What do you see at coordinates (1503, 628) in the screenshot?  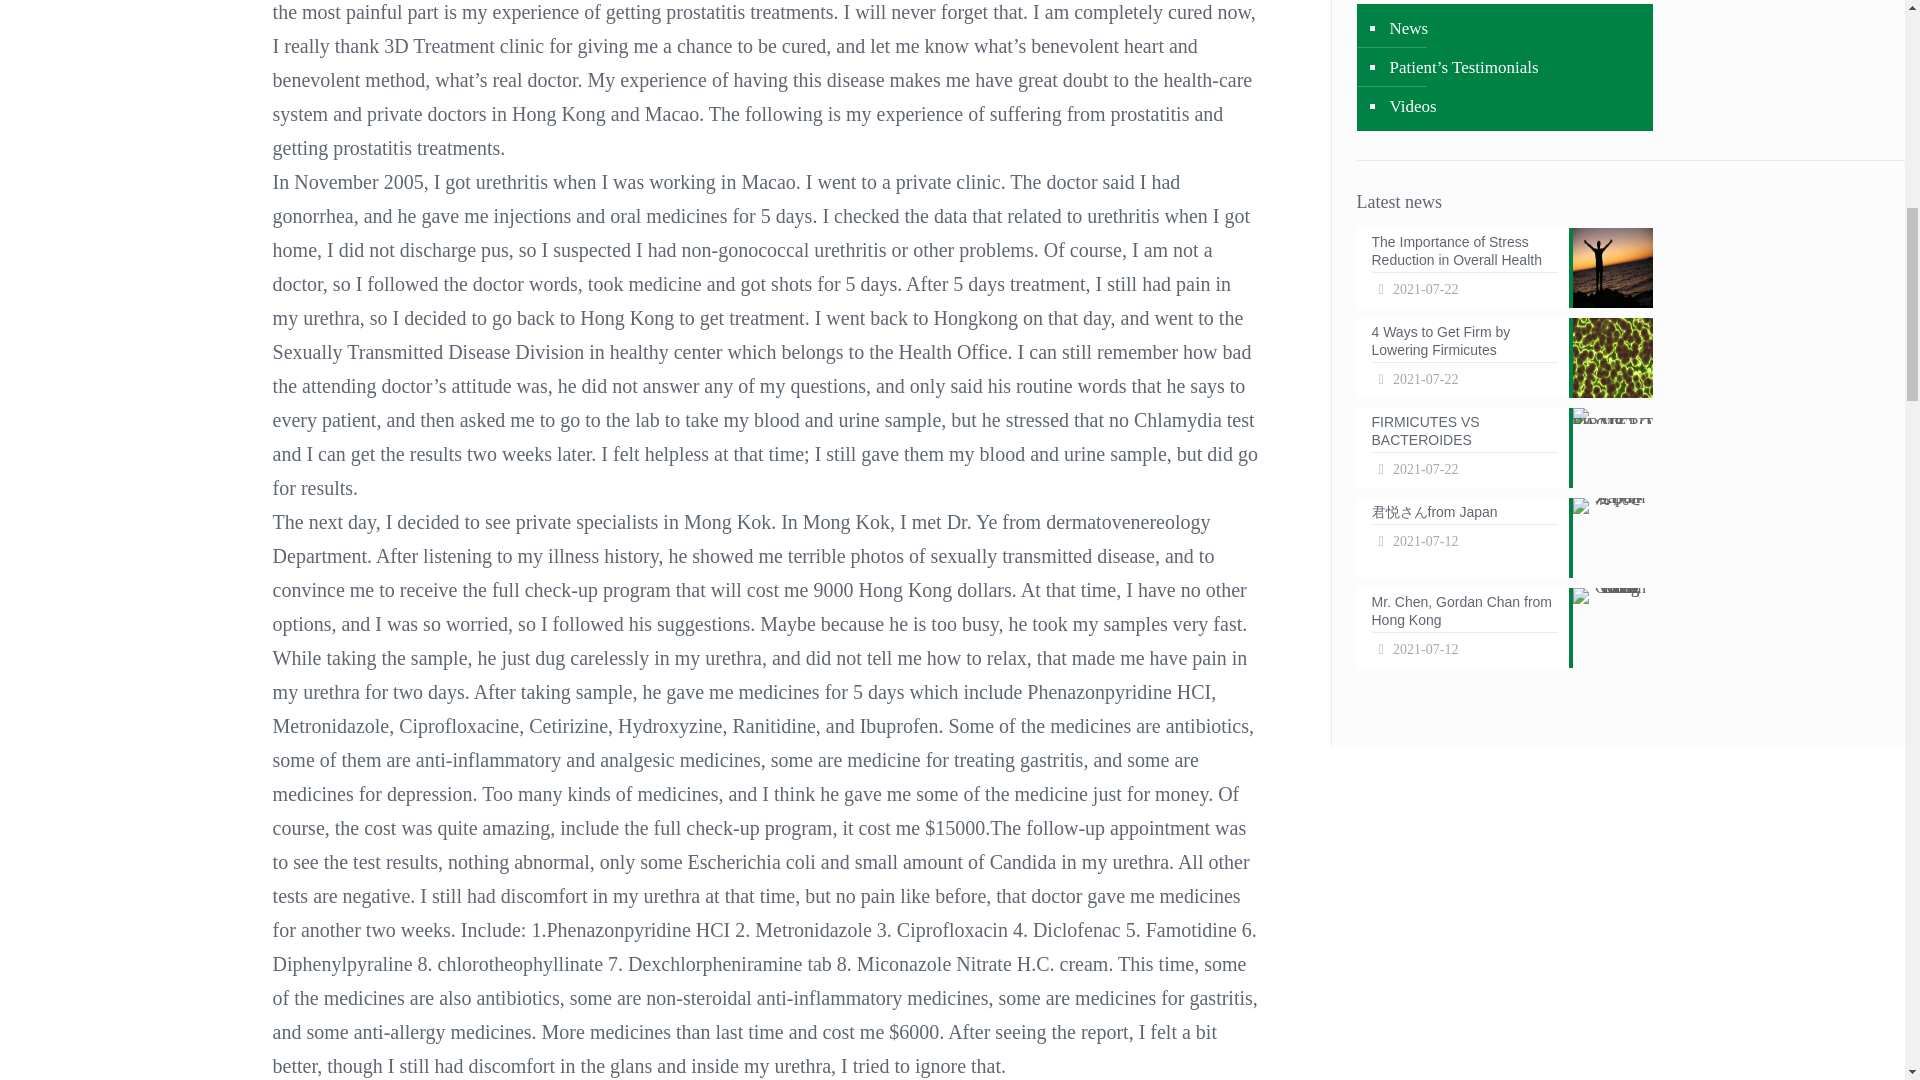 I see `News` at bounding box center [1503, 628].